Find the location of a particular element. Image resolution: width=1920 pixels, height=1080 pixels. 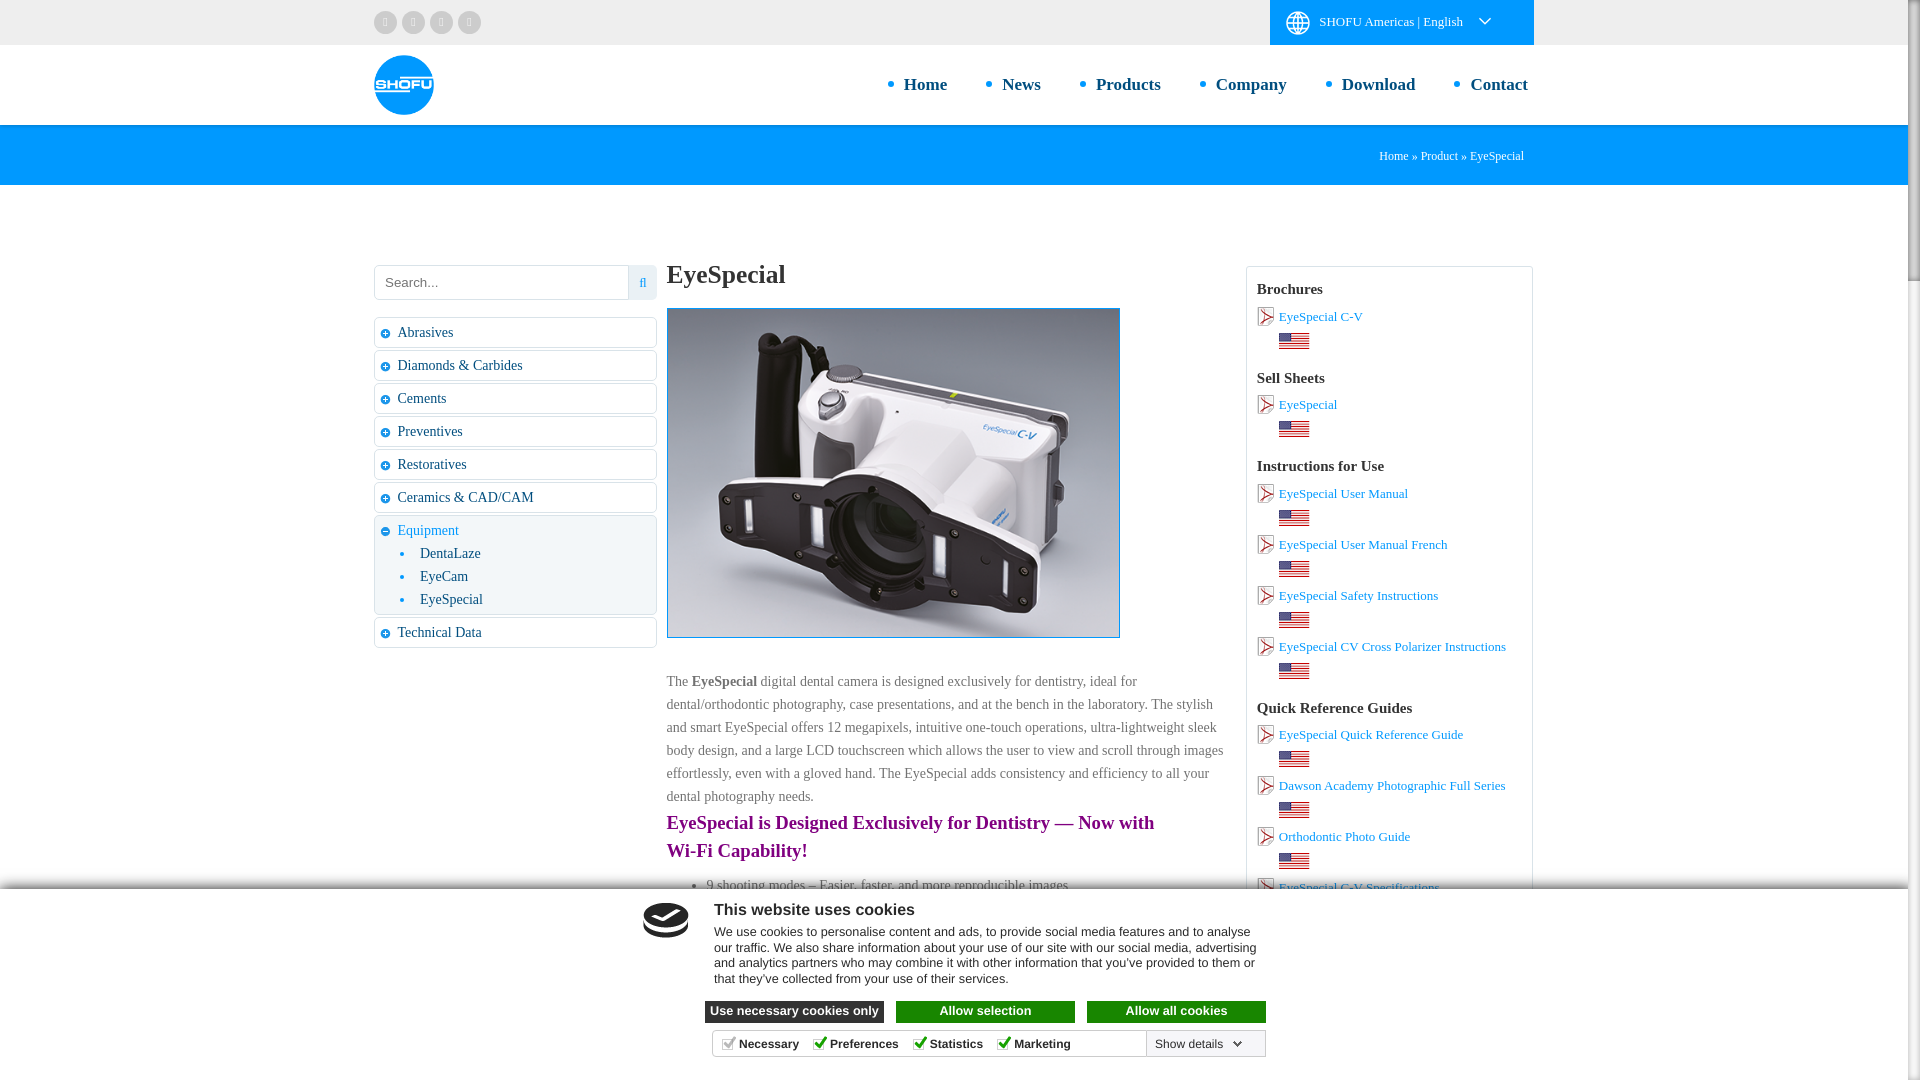

Show details is located at coordinates (1198, 1043).